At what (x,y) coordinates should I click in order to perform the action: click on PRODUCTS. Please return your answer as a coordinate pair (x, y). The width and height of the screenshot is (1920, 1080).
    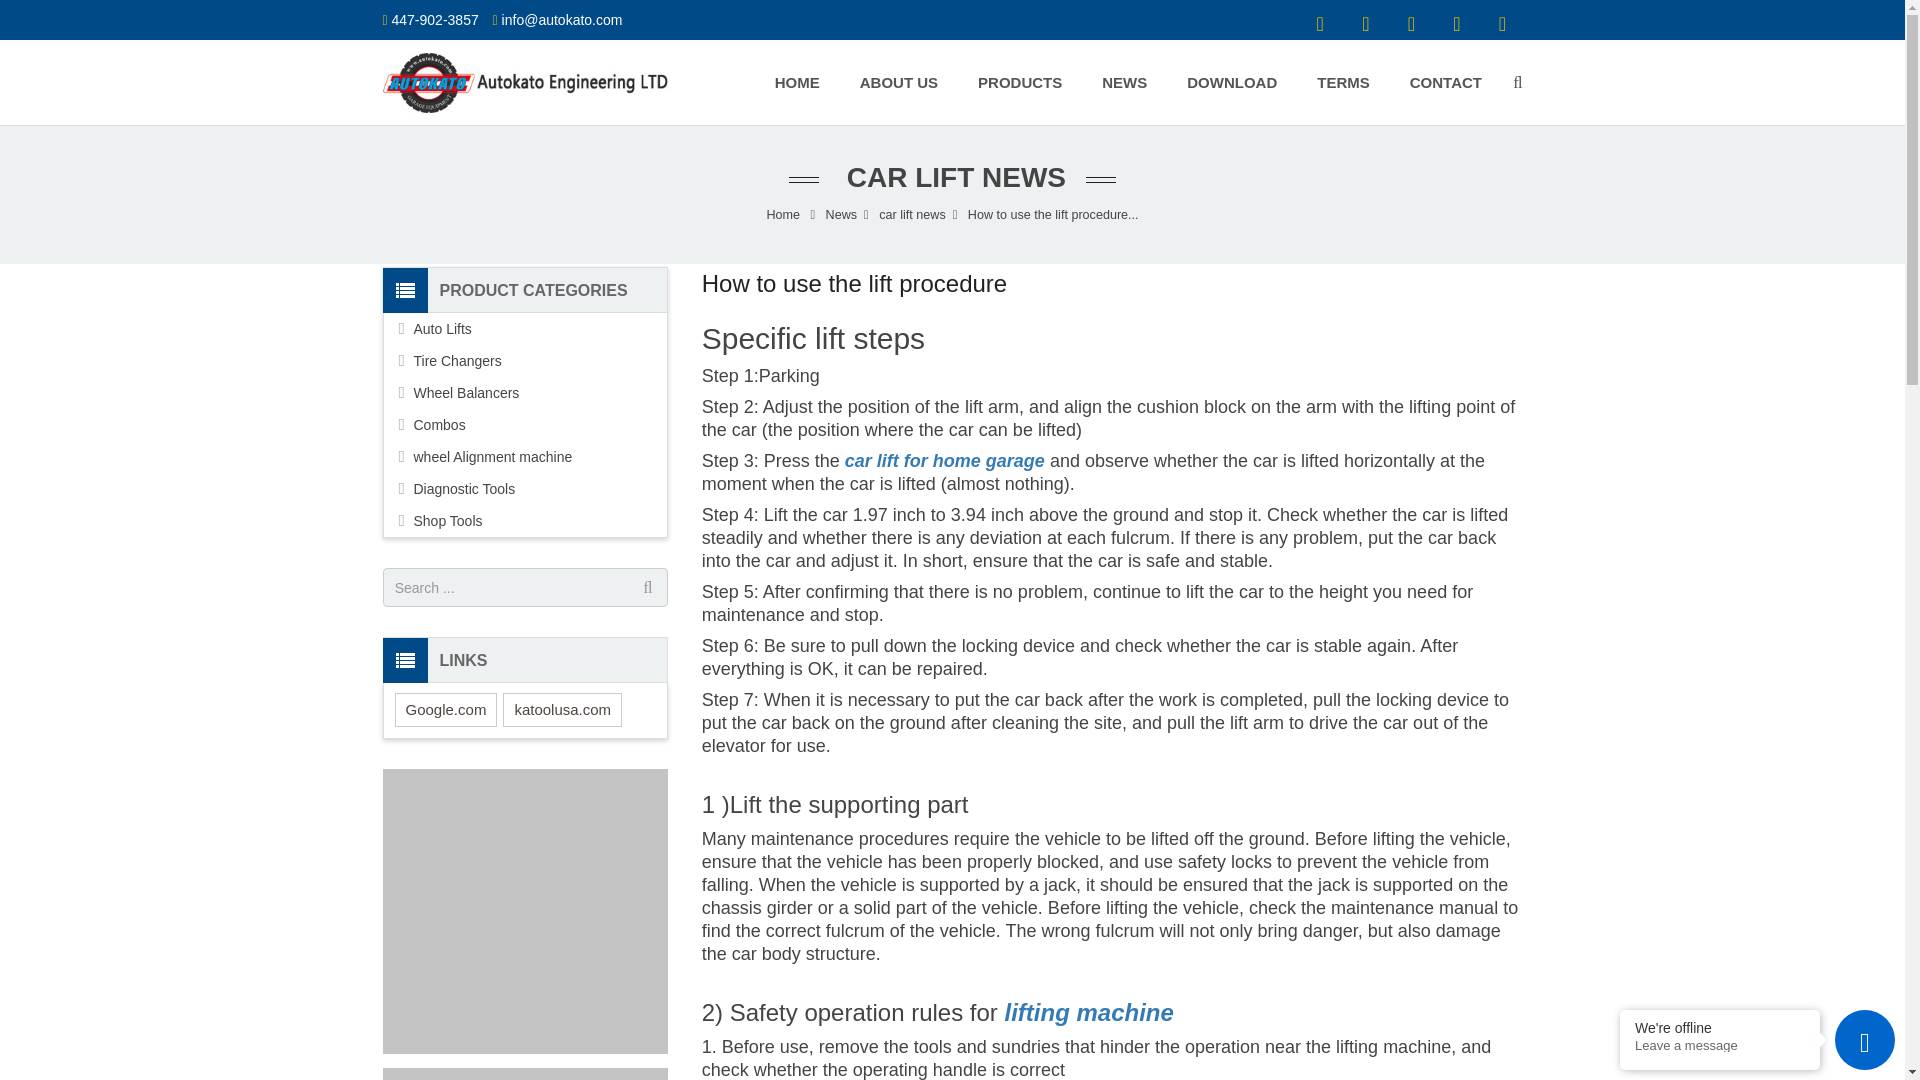
    Looking at the image, I should click on (1020, 82).